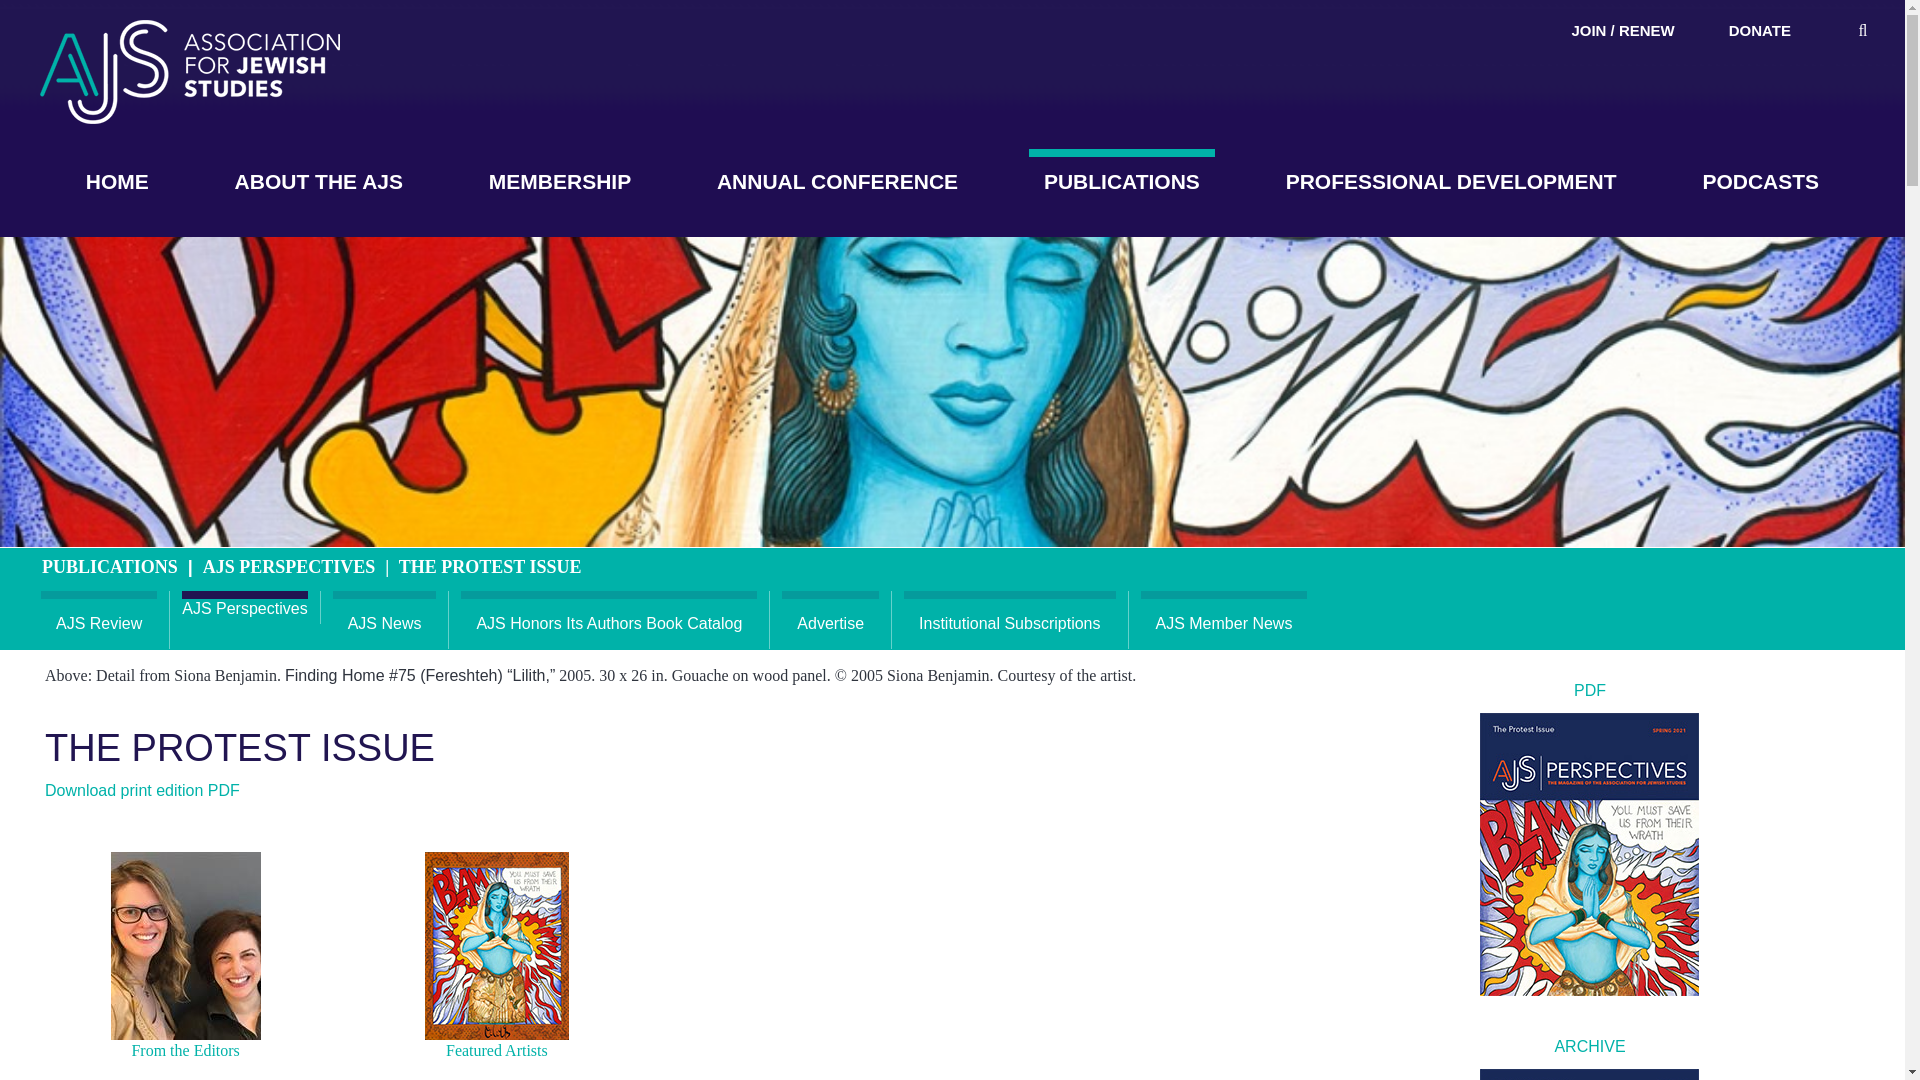 The width and height of the screenshot is (1920, 1080). I want to click on DONATE, so click(1760, 30).